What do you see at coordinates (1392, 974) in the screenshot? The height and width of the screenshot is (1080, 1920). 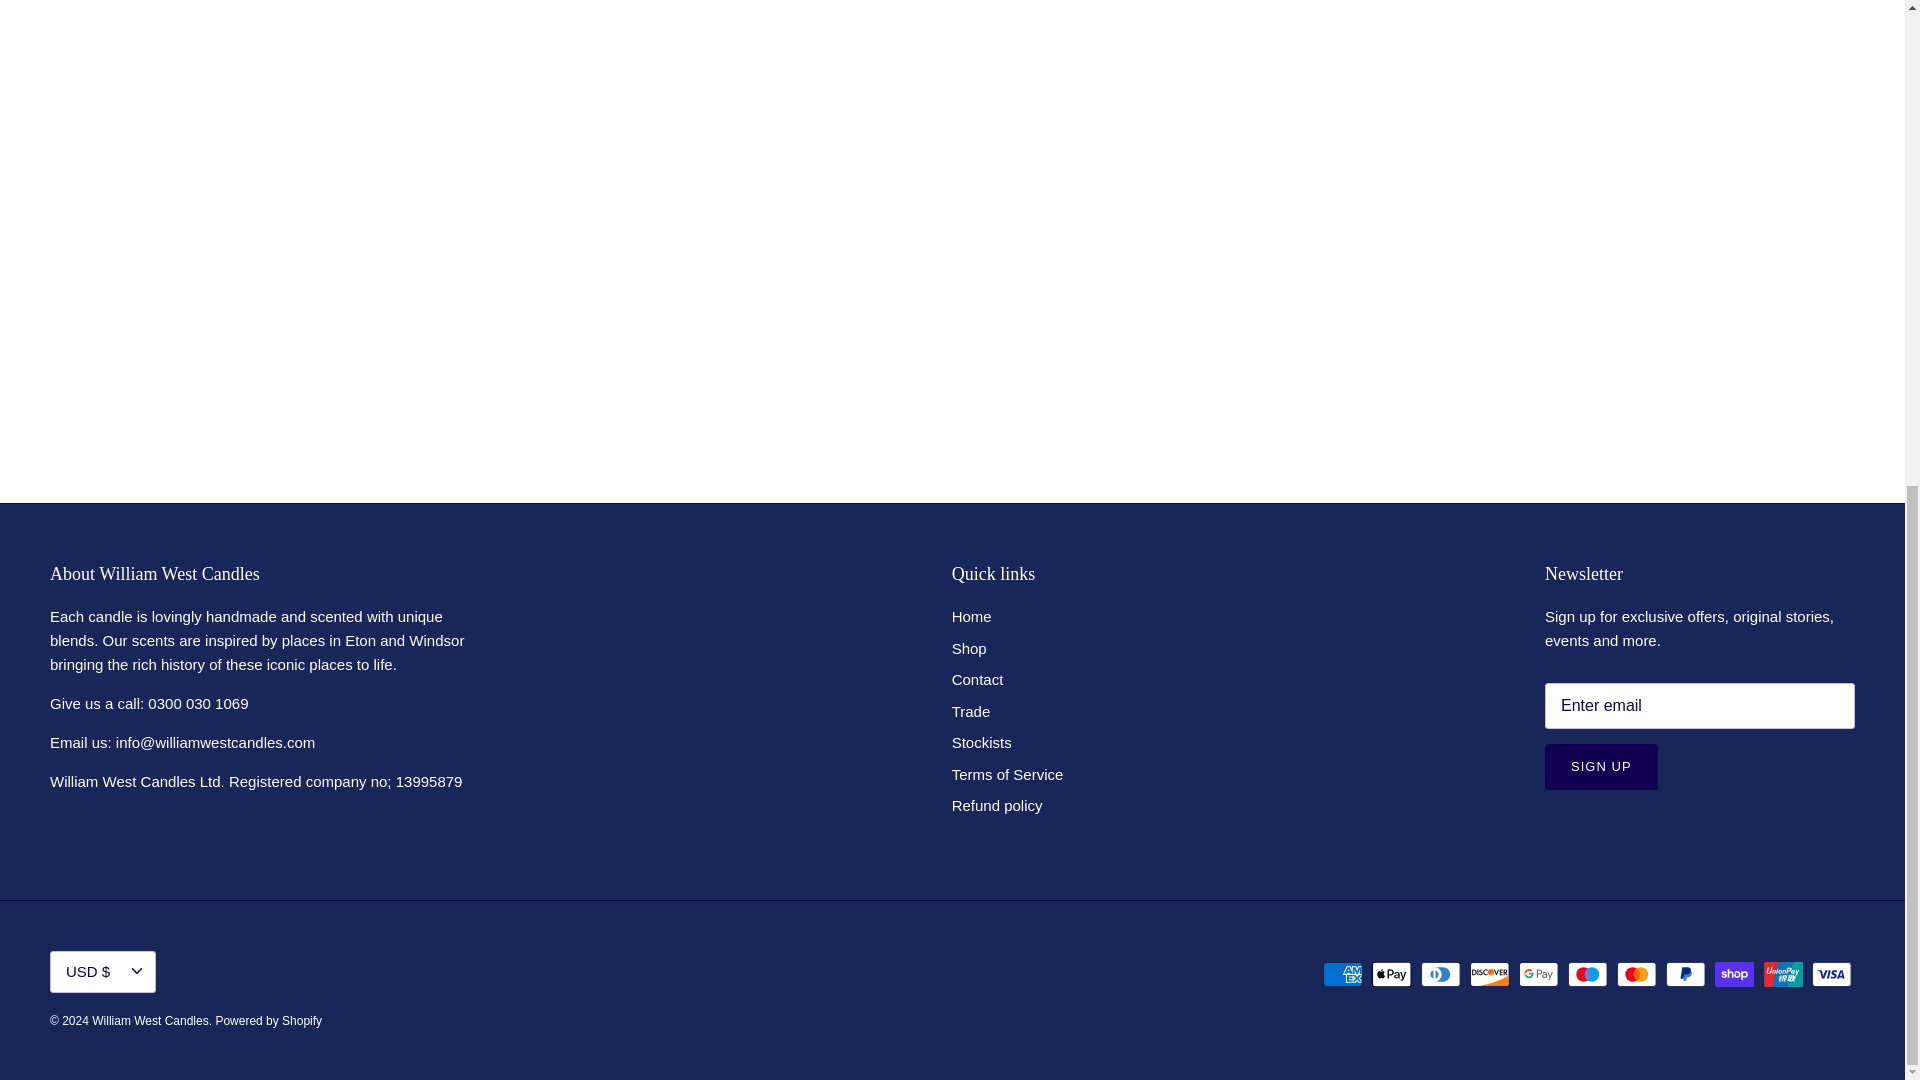 I see `Apple Pay` at bounding box center [1392, 974].